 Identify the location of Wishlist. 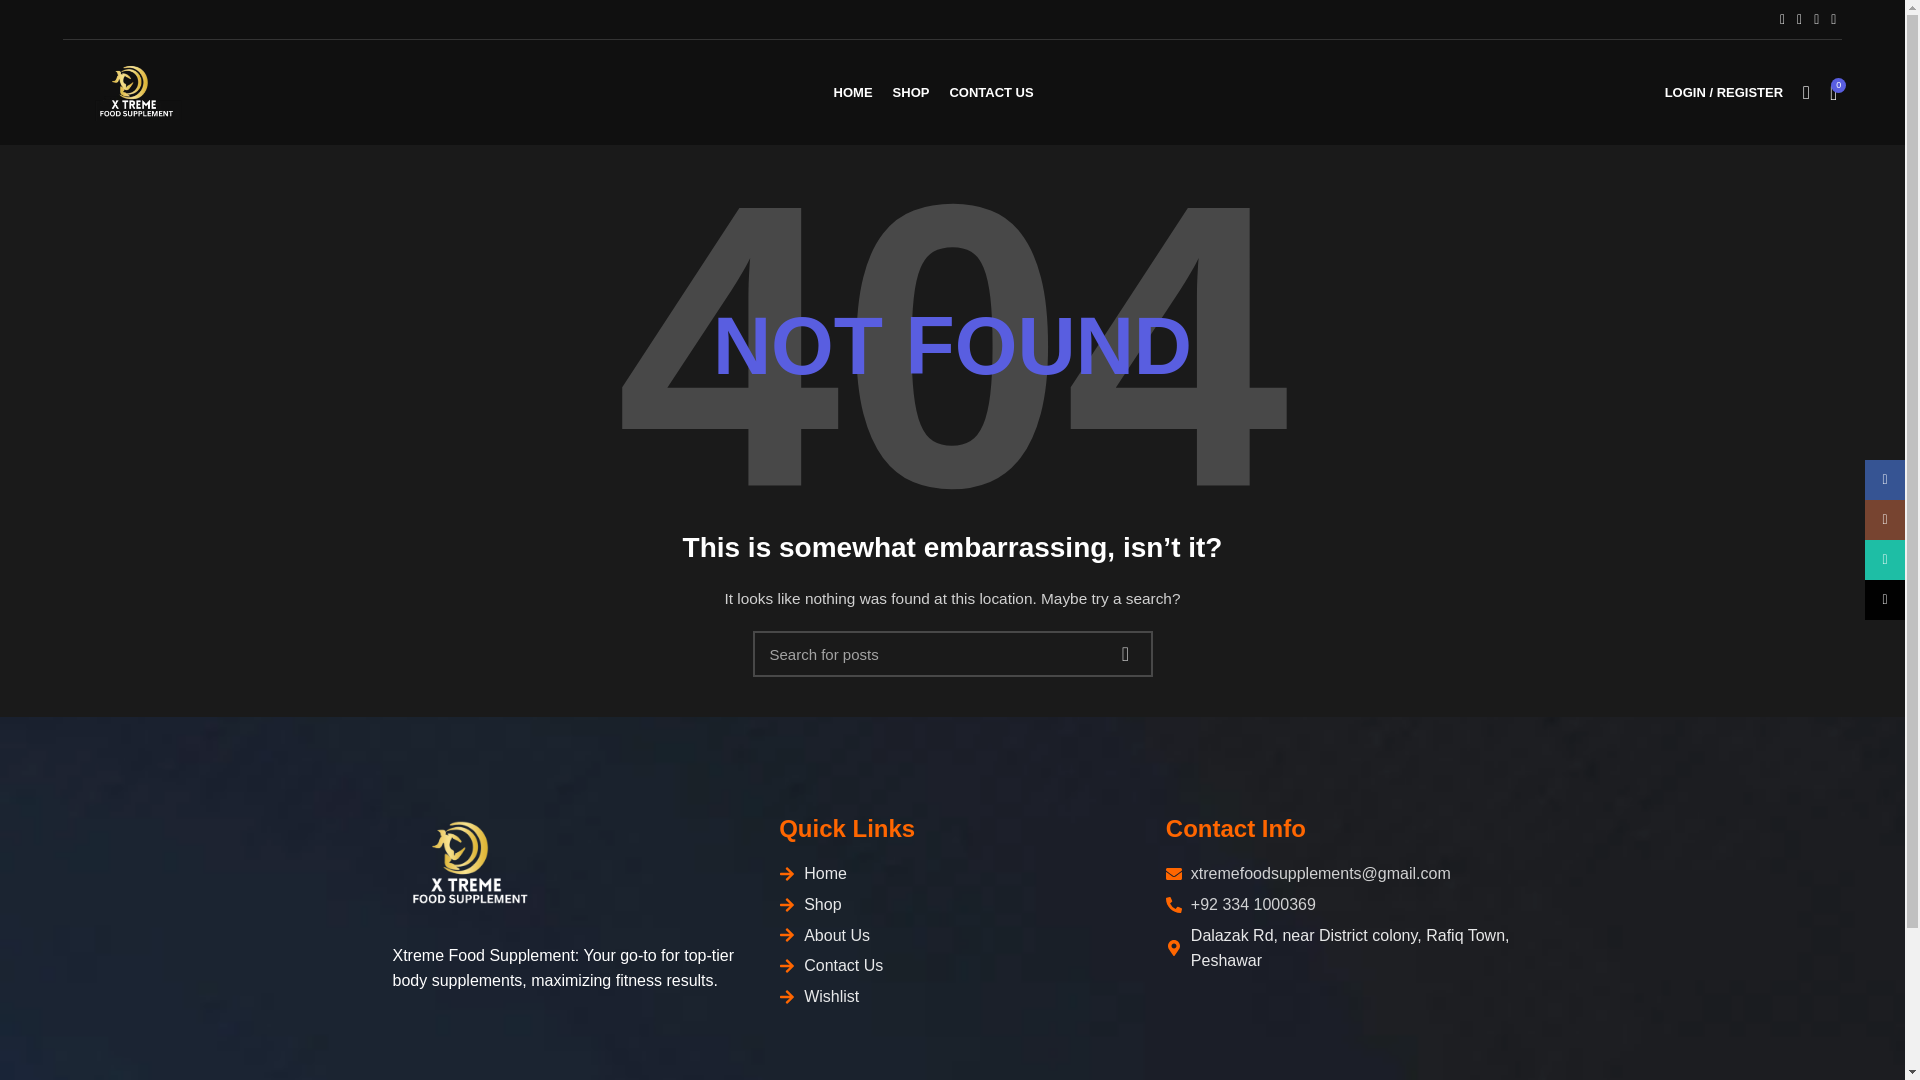
(952, 996).